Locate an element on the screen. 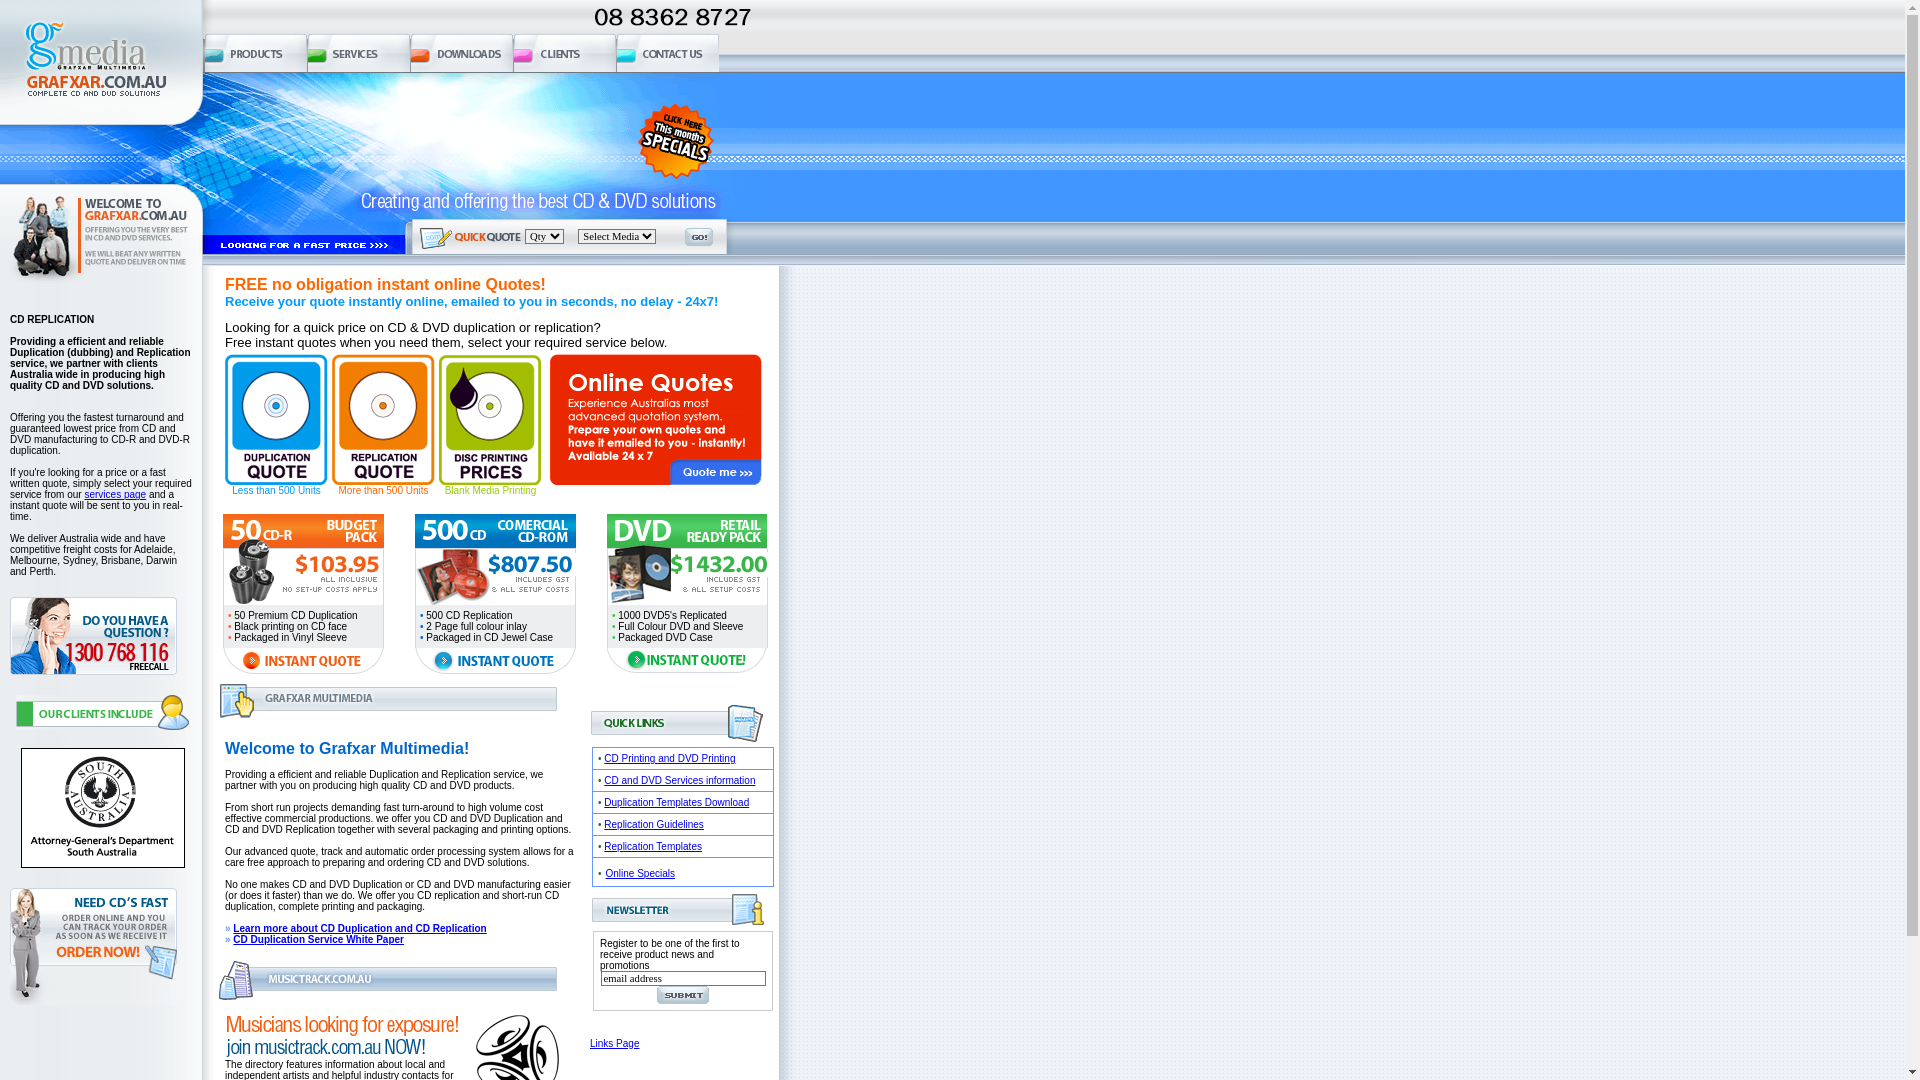  services page is located at coordinates (115, 494).